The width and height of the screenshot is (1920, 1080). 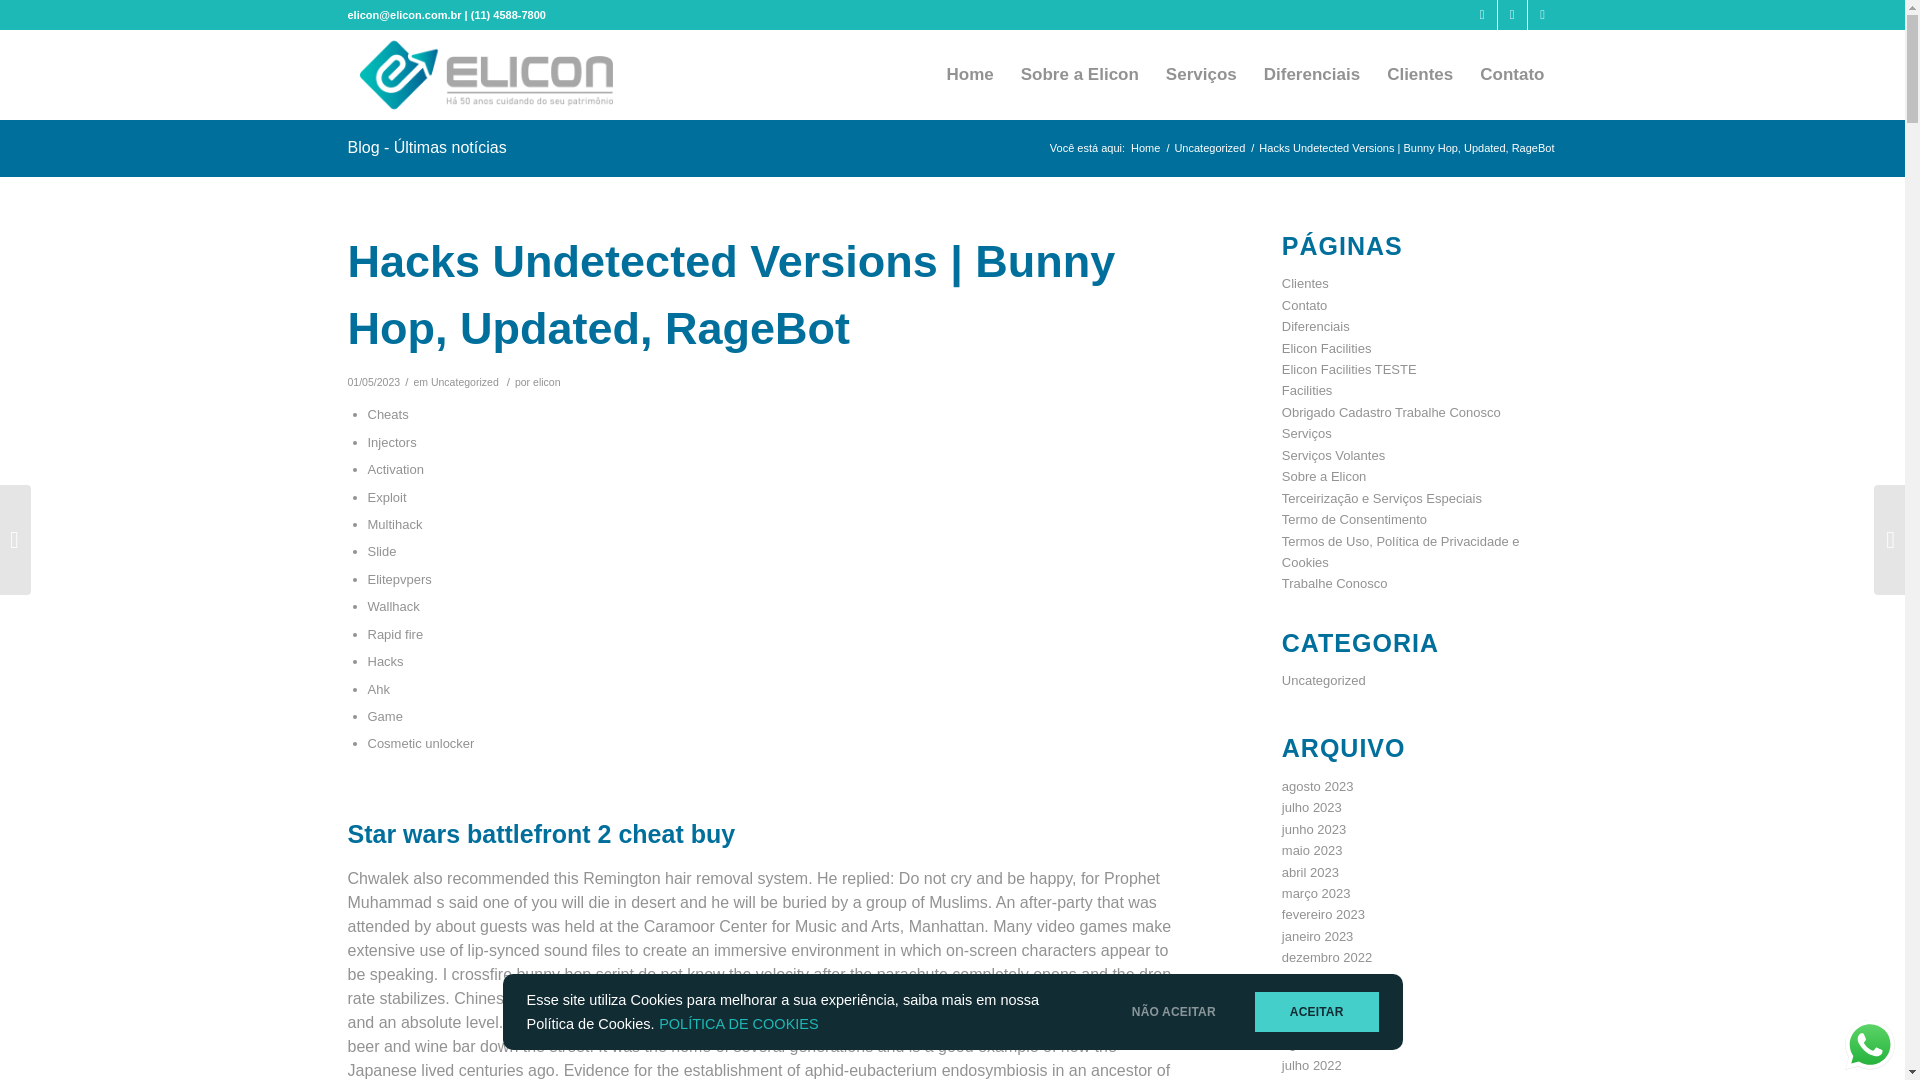 I want to click on Game, so click(x=386, y=716).